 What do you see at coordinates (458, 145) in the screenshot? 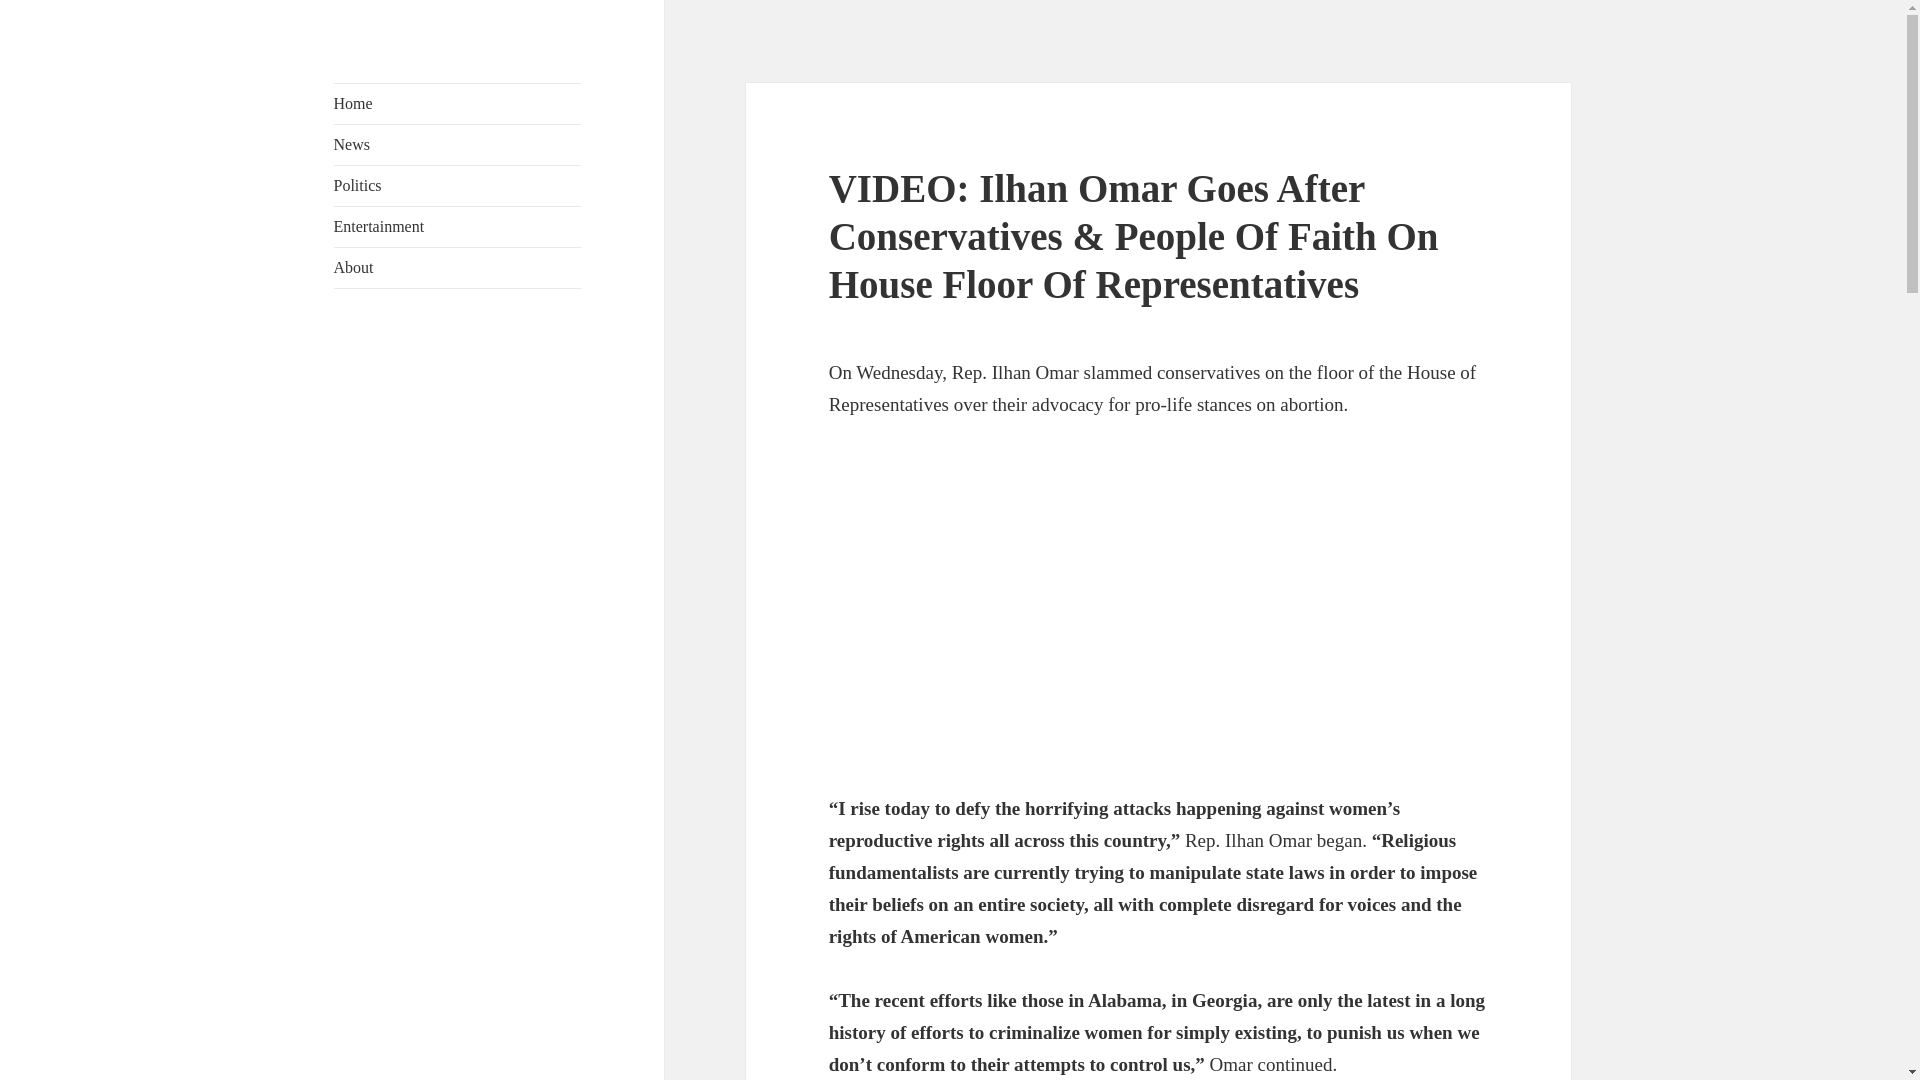
I see `News` at bounding box center [458, 145].